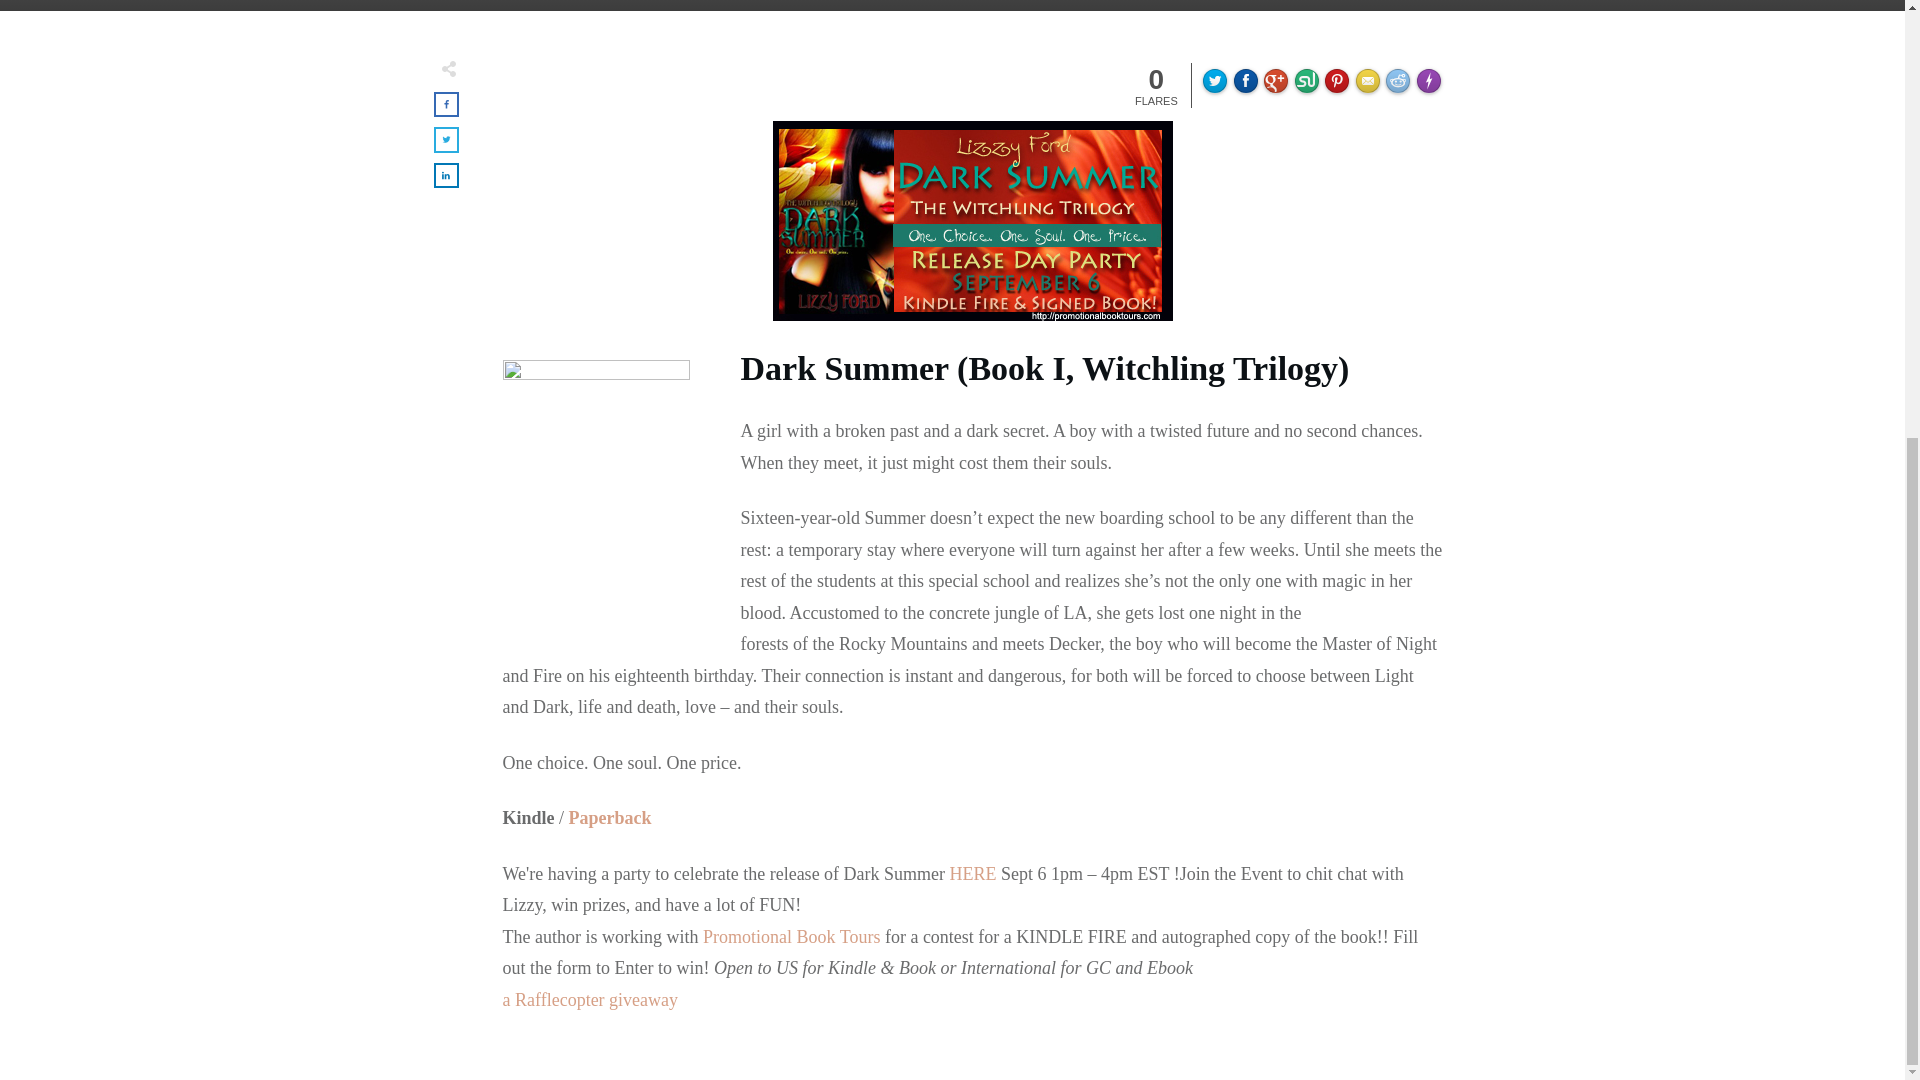  I want to click on a Rafflecopter giveaway, so click(589, 1000).